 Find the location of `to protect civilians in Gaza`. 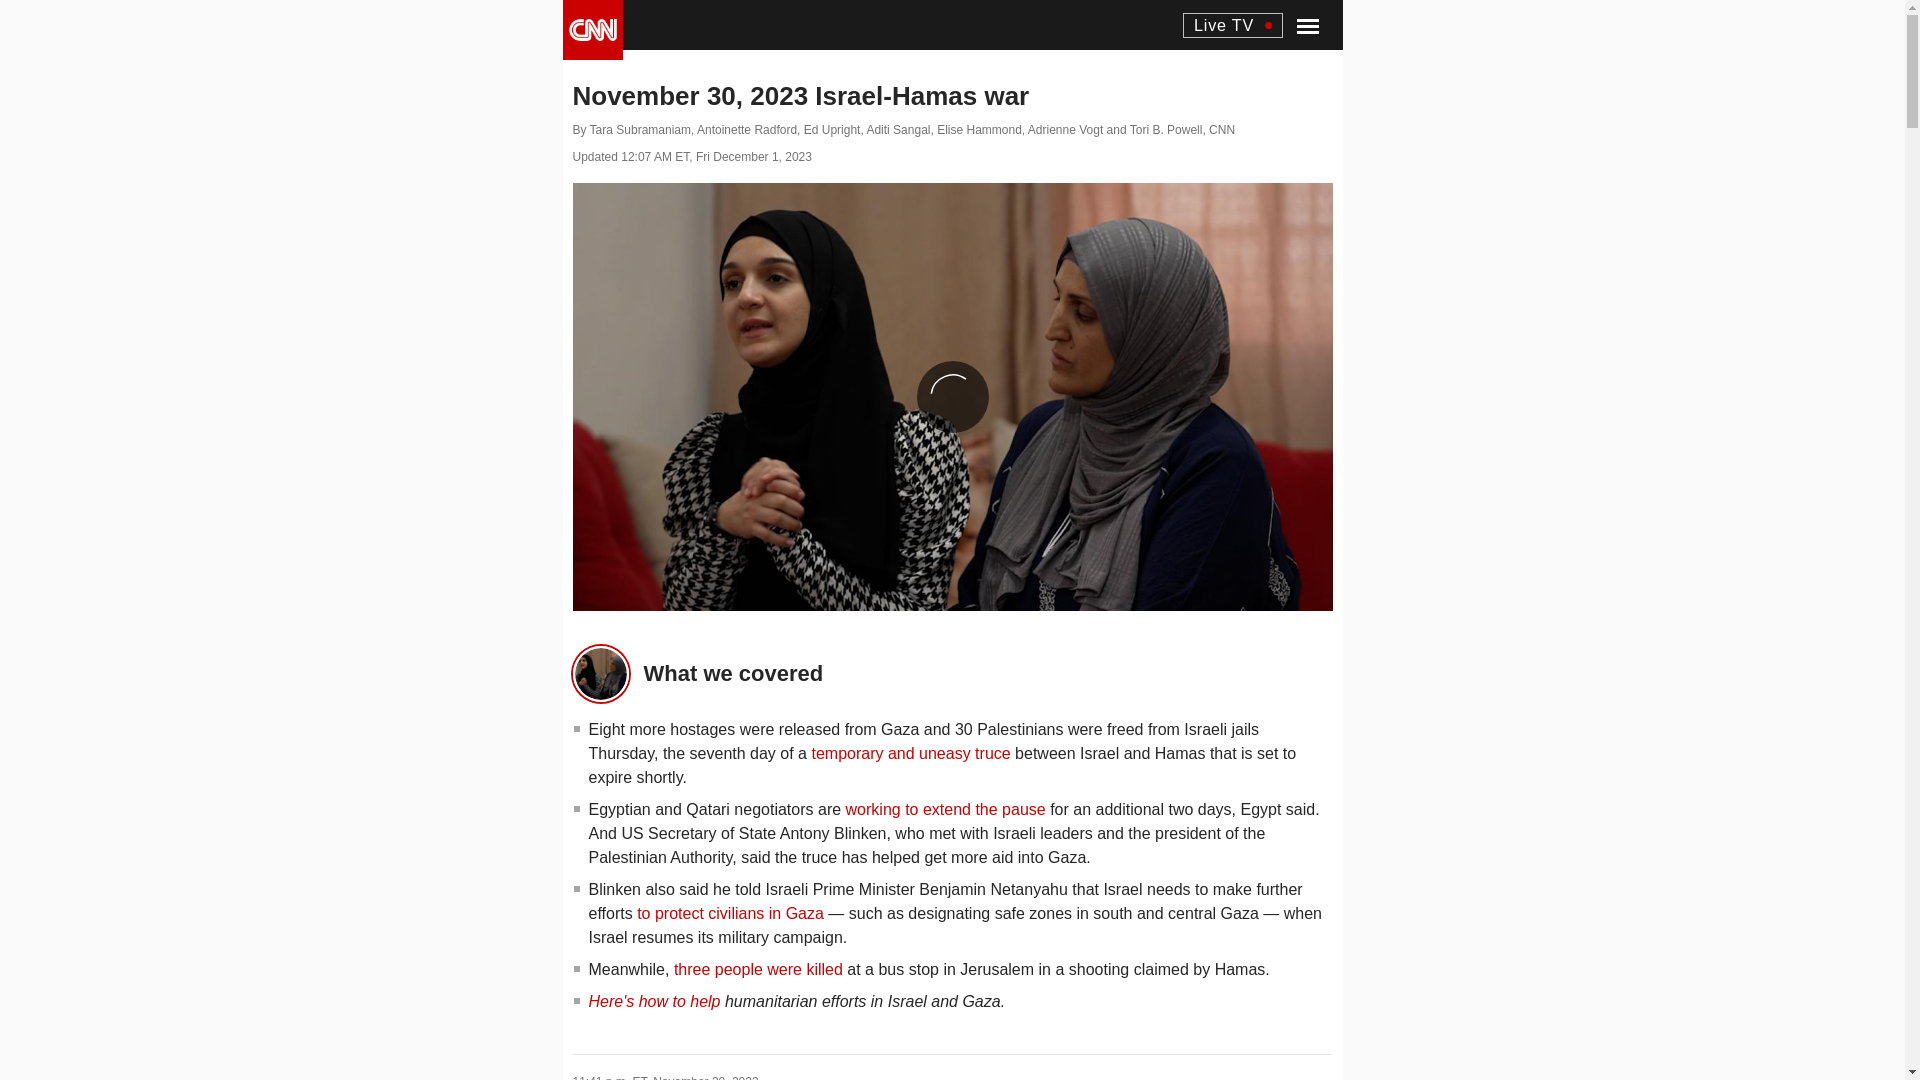

to protect civilians in Gaza is located at coordinates (730, 912).